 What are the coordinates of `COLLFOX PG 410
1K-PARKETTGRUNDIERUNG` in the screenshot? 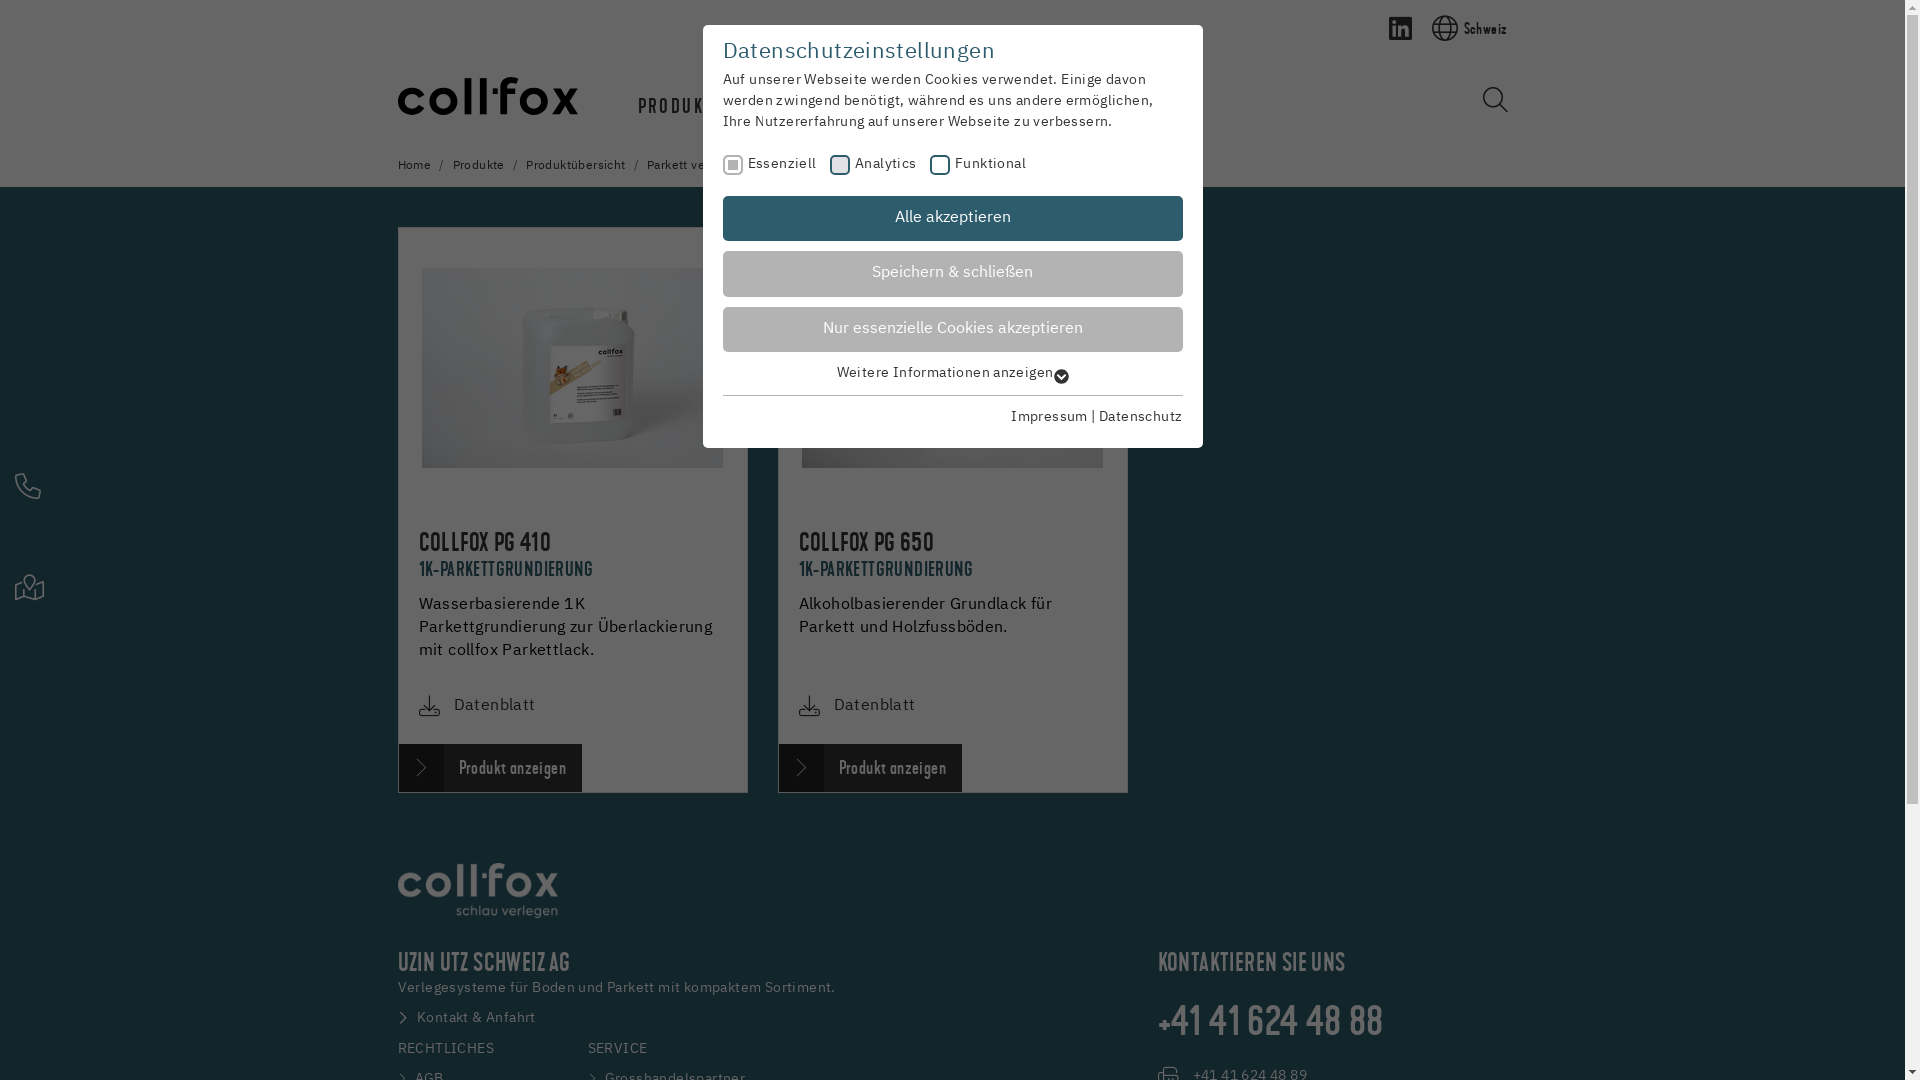 It's located at (506, 561).